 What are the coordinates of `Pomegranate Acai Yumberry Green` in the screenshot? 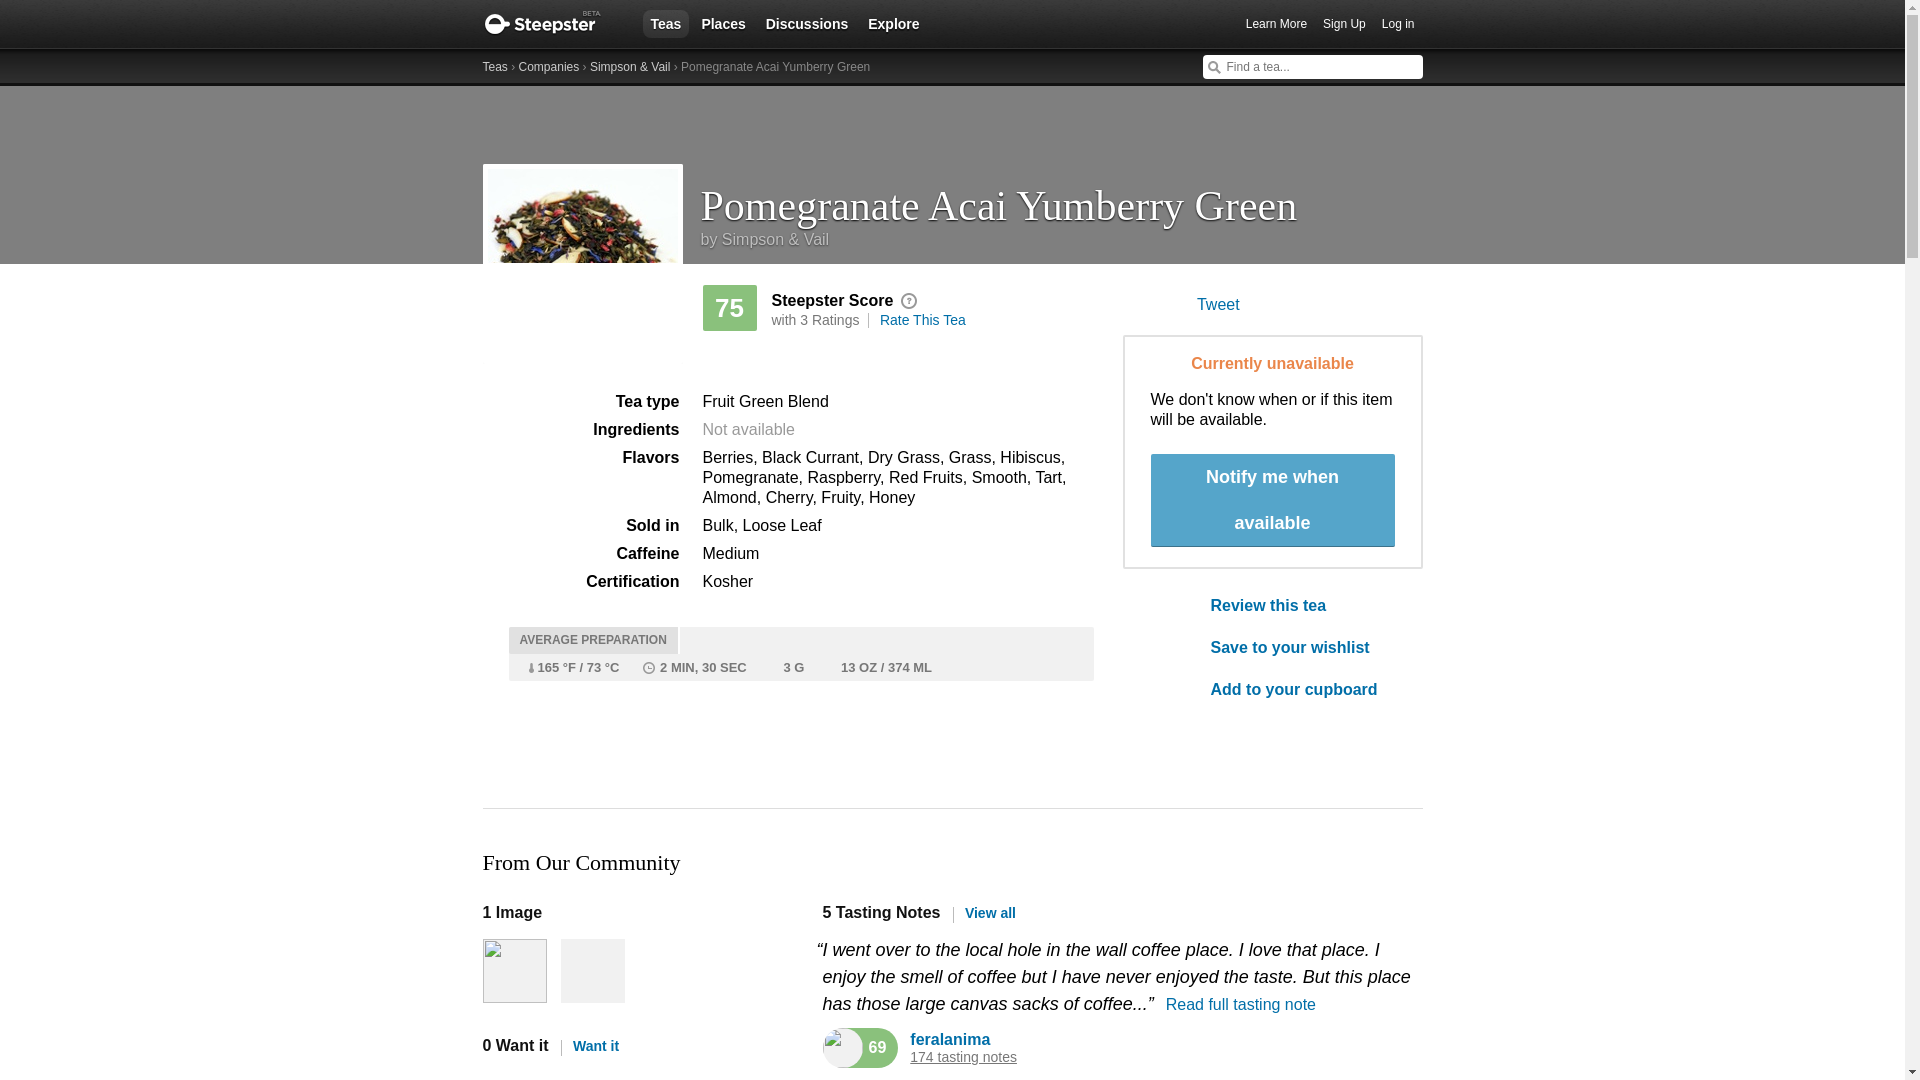 It's located at (1061, 198).